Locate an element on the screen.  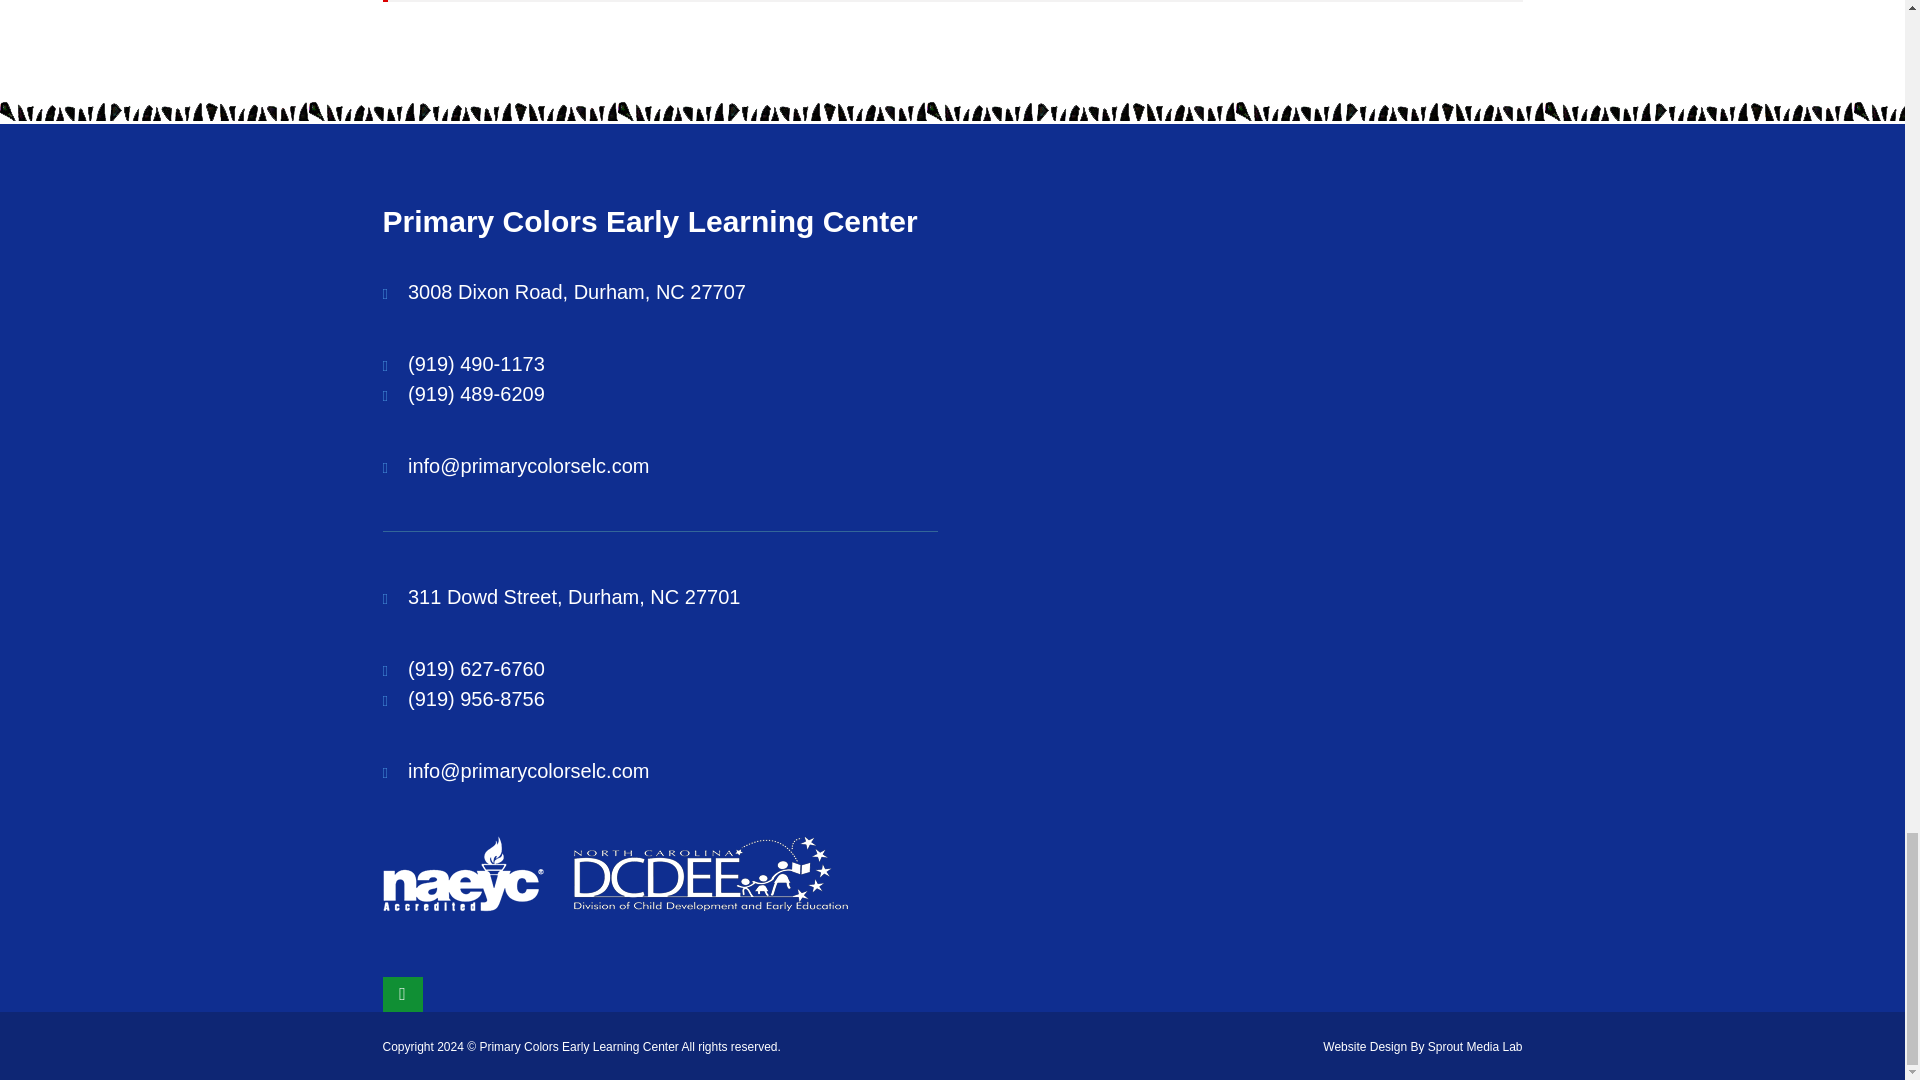
email is located at coordinates (528, 466).